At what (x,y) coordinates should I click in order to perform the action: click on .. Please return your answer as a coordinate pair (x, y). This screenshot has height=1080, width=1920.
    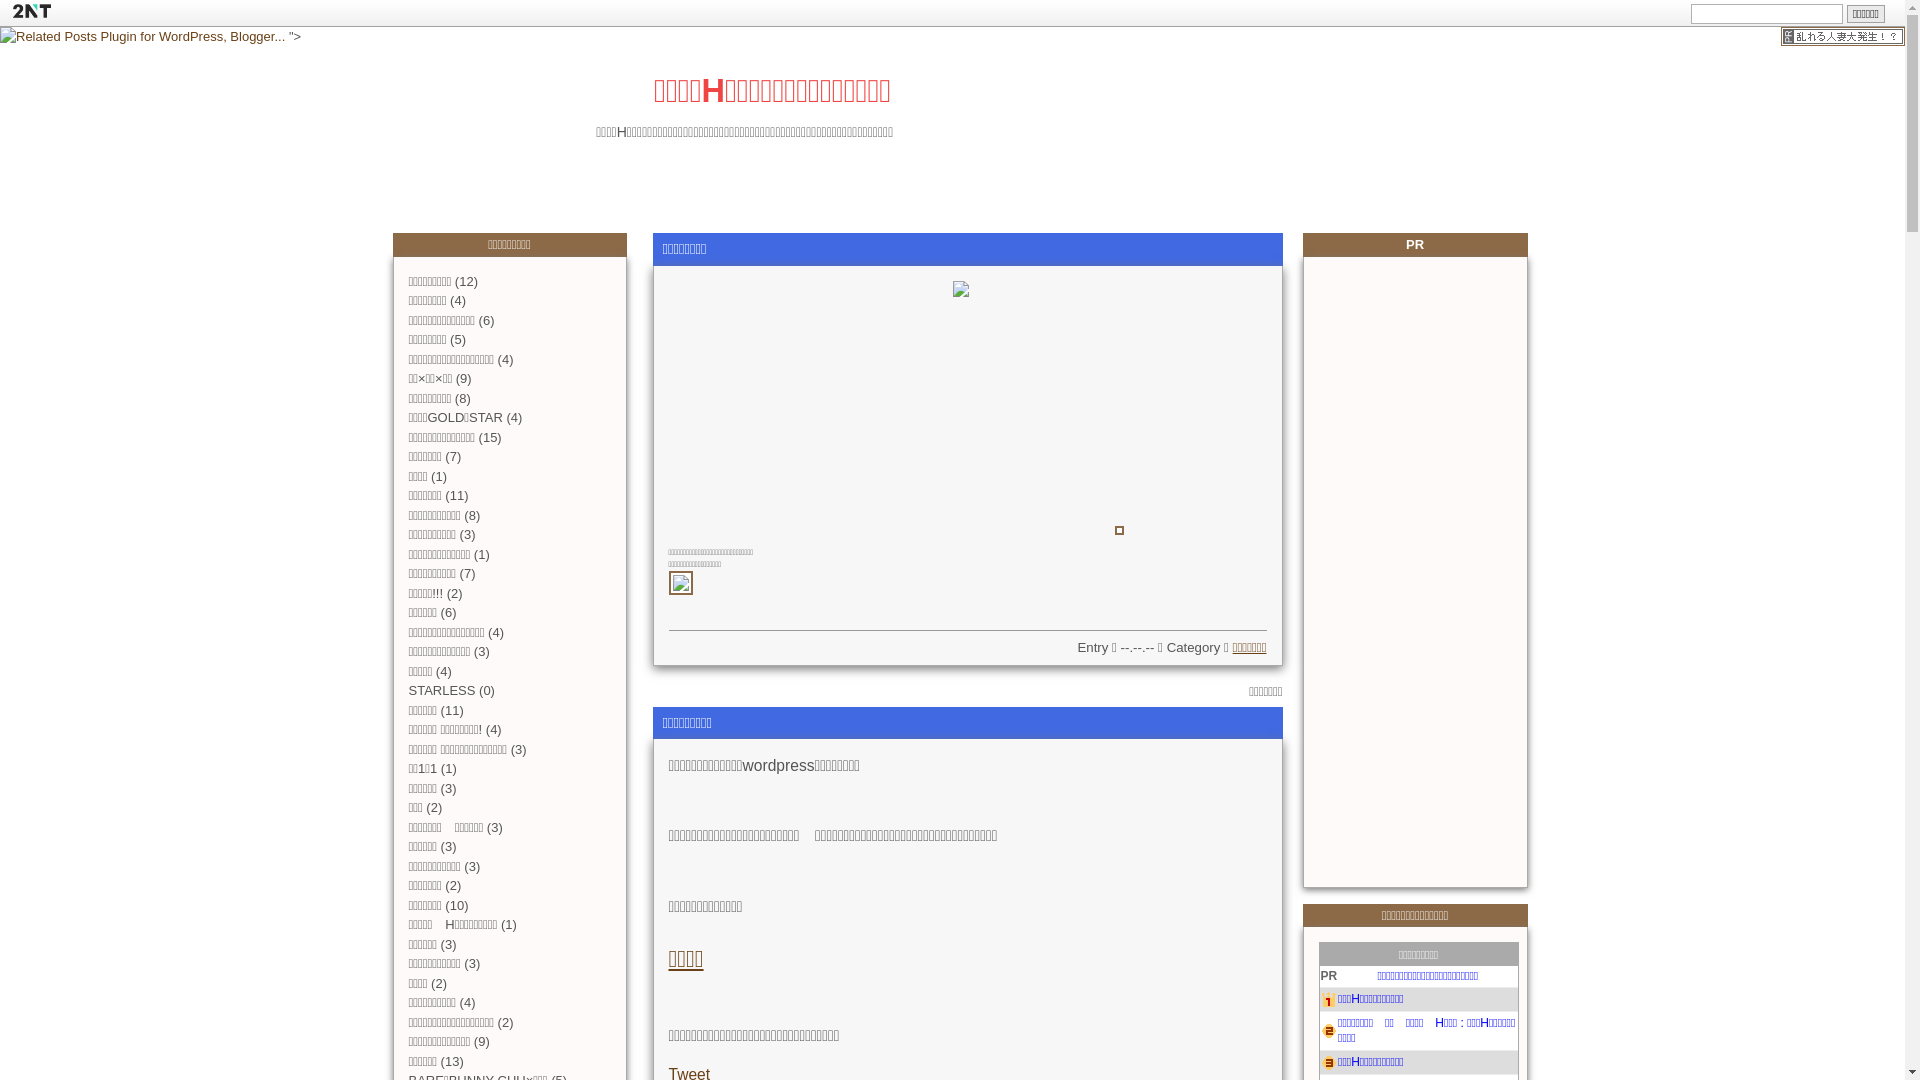
    Looking at the image, I should click on (752, 612).